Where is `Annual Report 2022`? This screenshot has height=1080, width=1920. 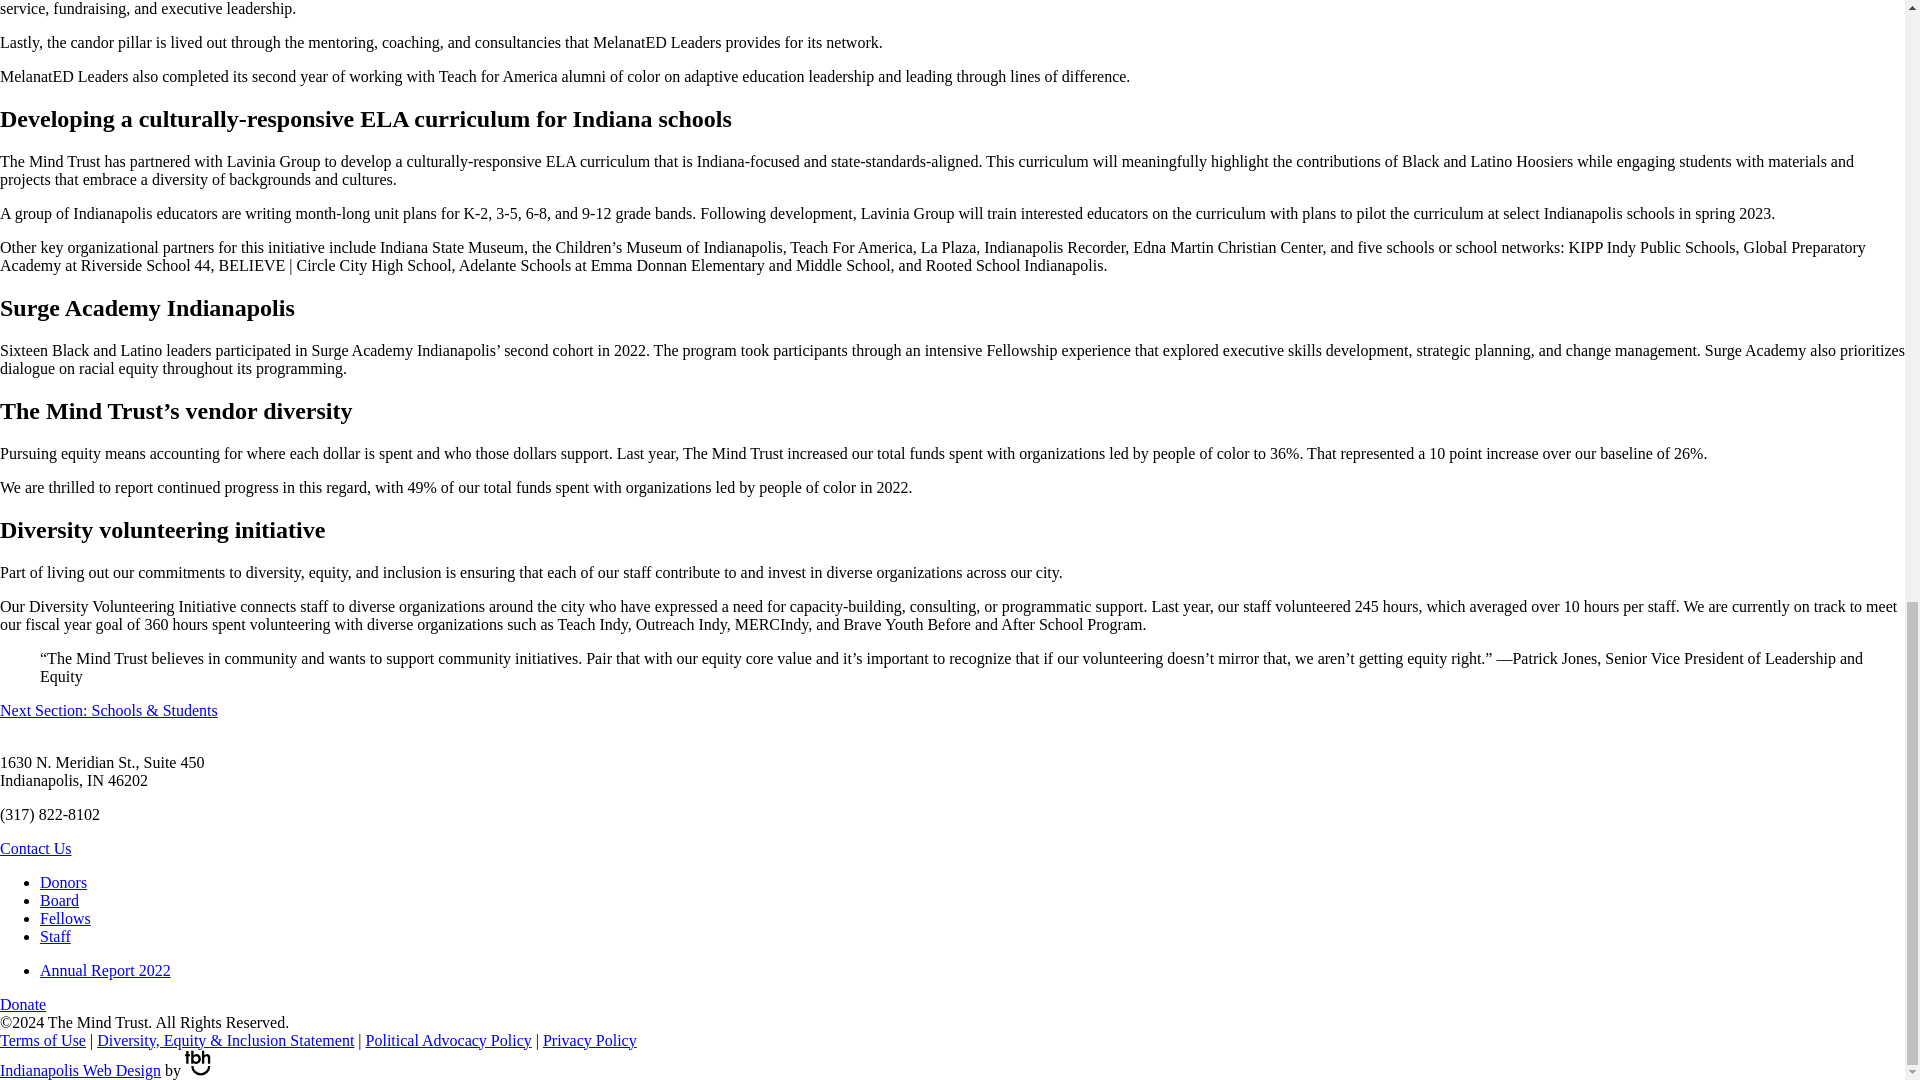 Annual Report 2022 is located at coordinates (105, 970).